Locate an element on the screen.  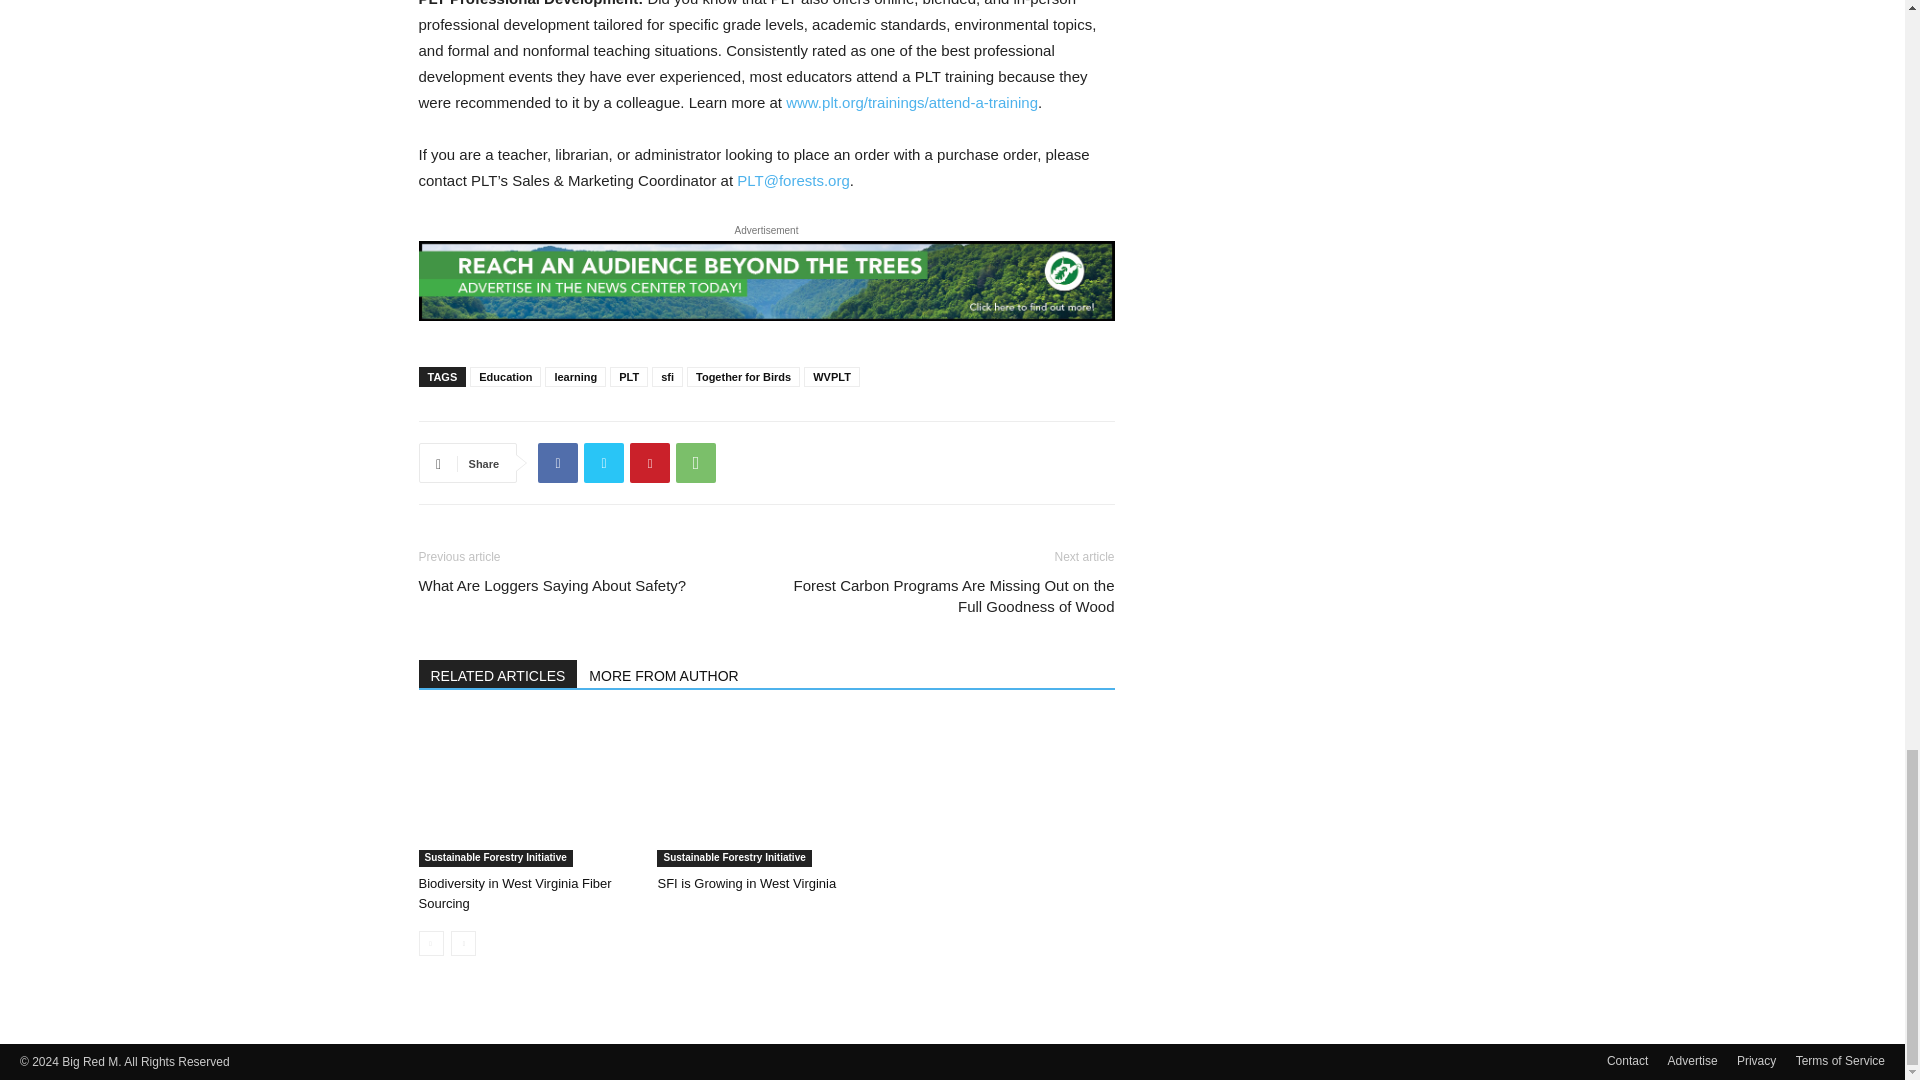
Facebook is located at coordinates (557, 462).